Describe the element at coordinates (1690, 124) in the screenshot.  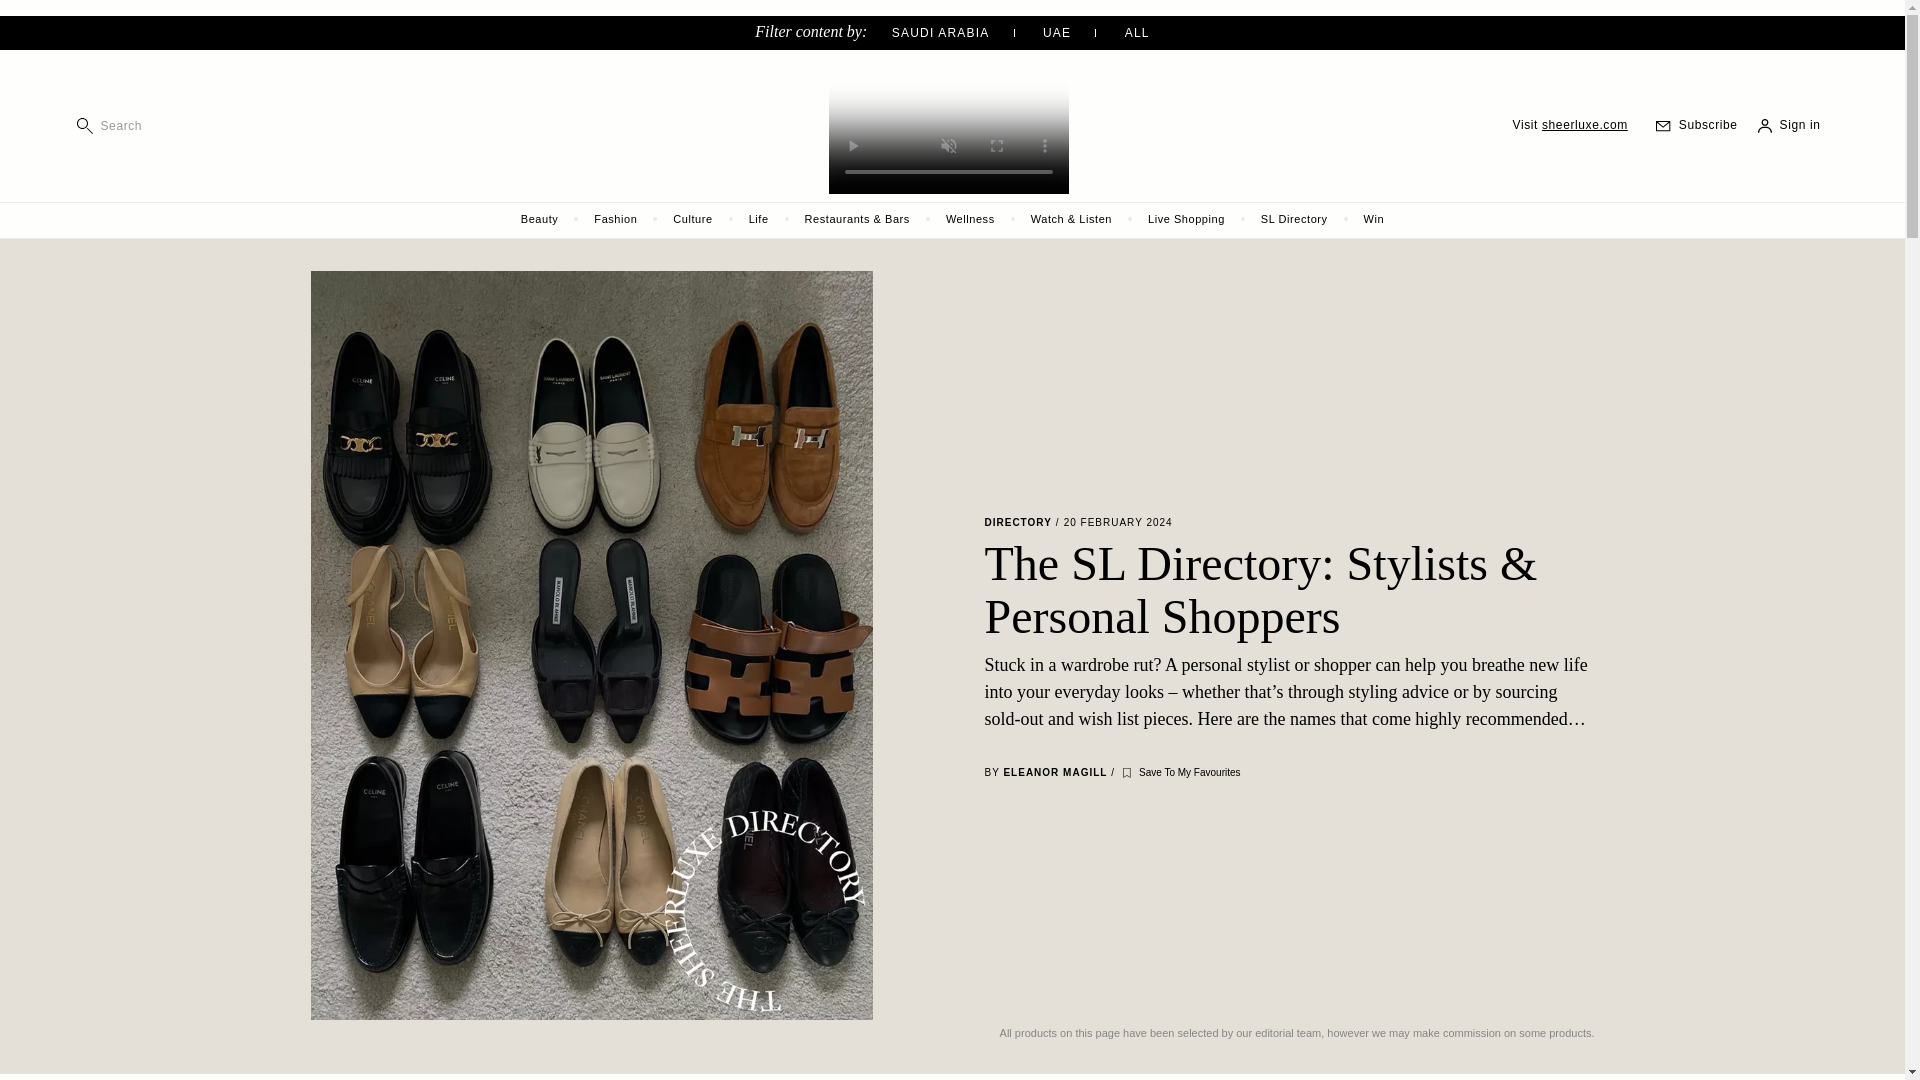
I see `Subscribe` at that location.